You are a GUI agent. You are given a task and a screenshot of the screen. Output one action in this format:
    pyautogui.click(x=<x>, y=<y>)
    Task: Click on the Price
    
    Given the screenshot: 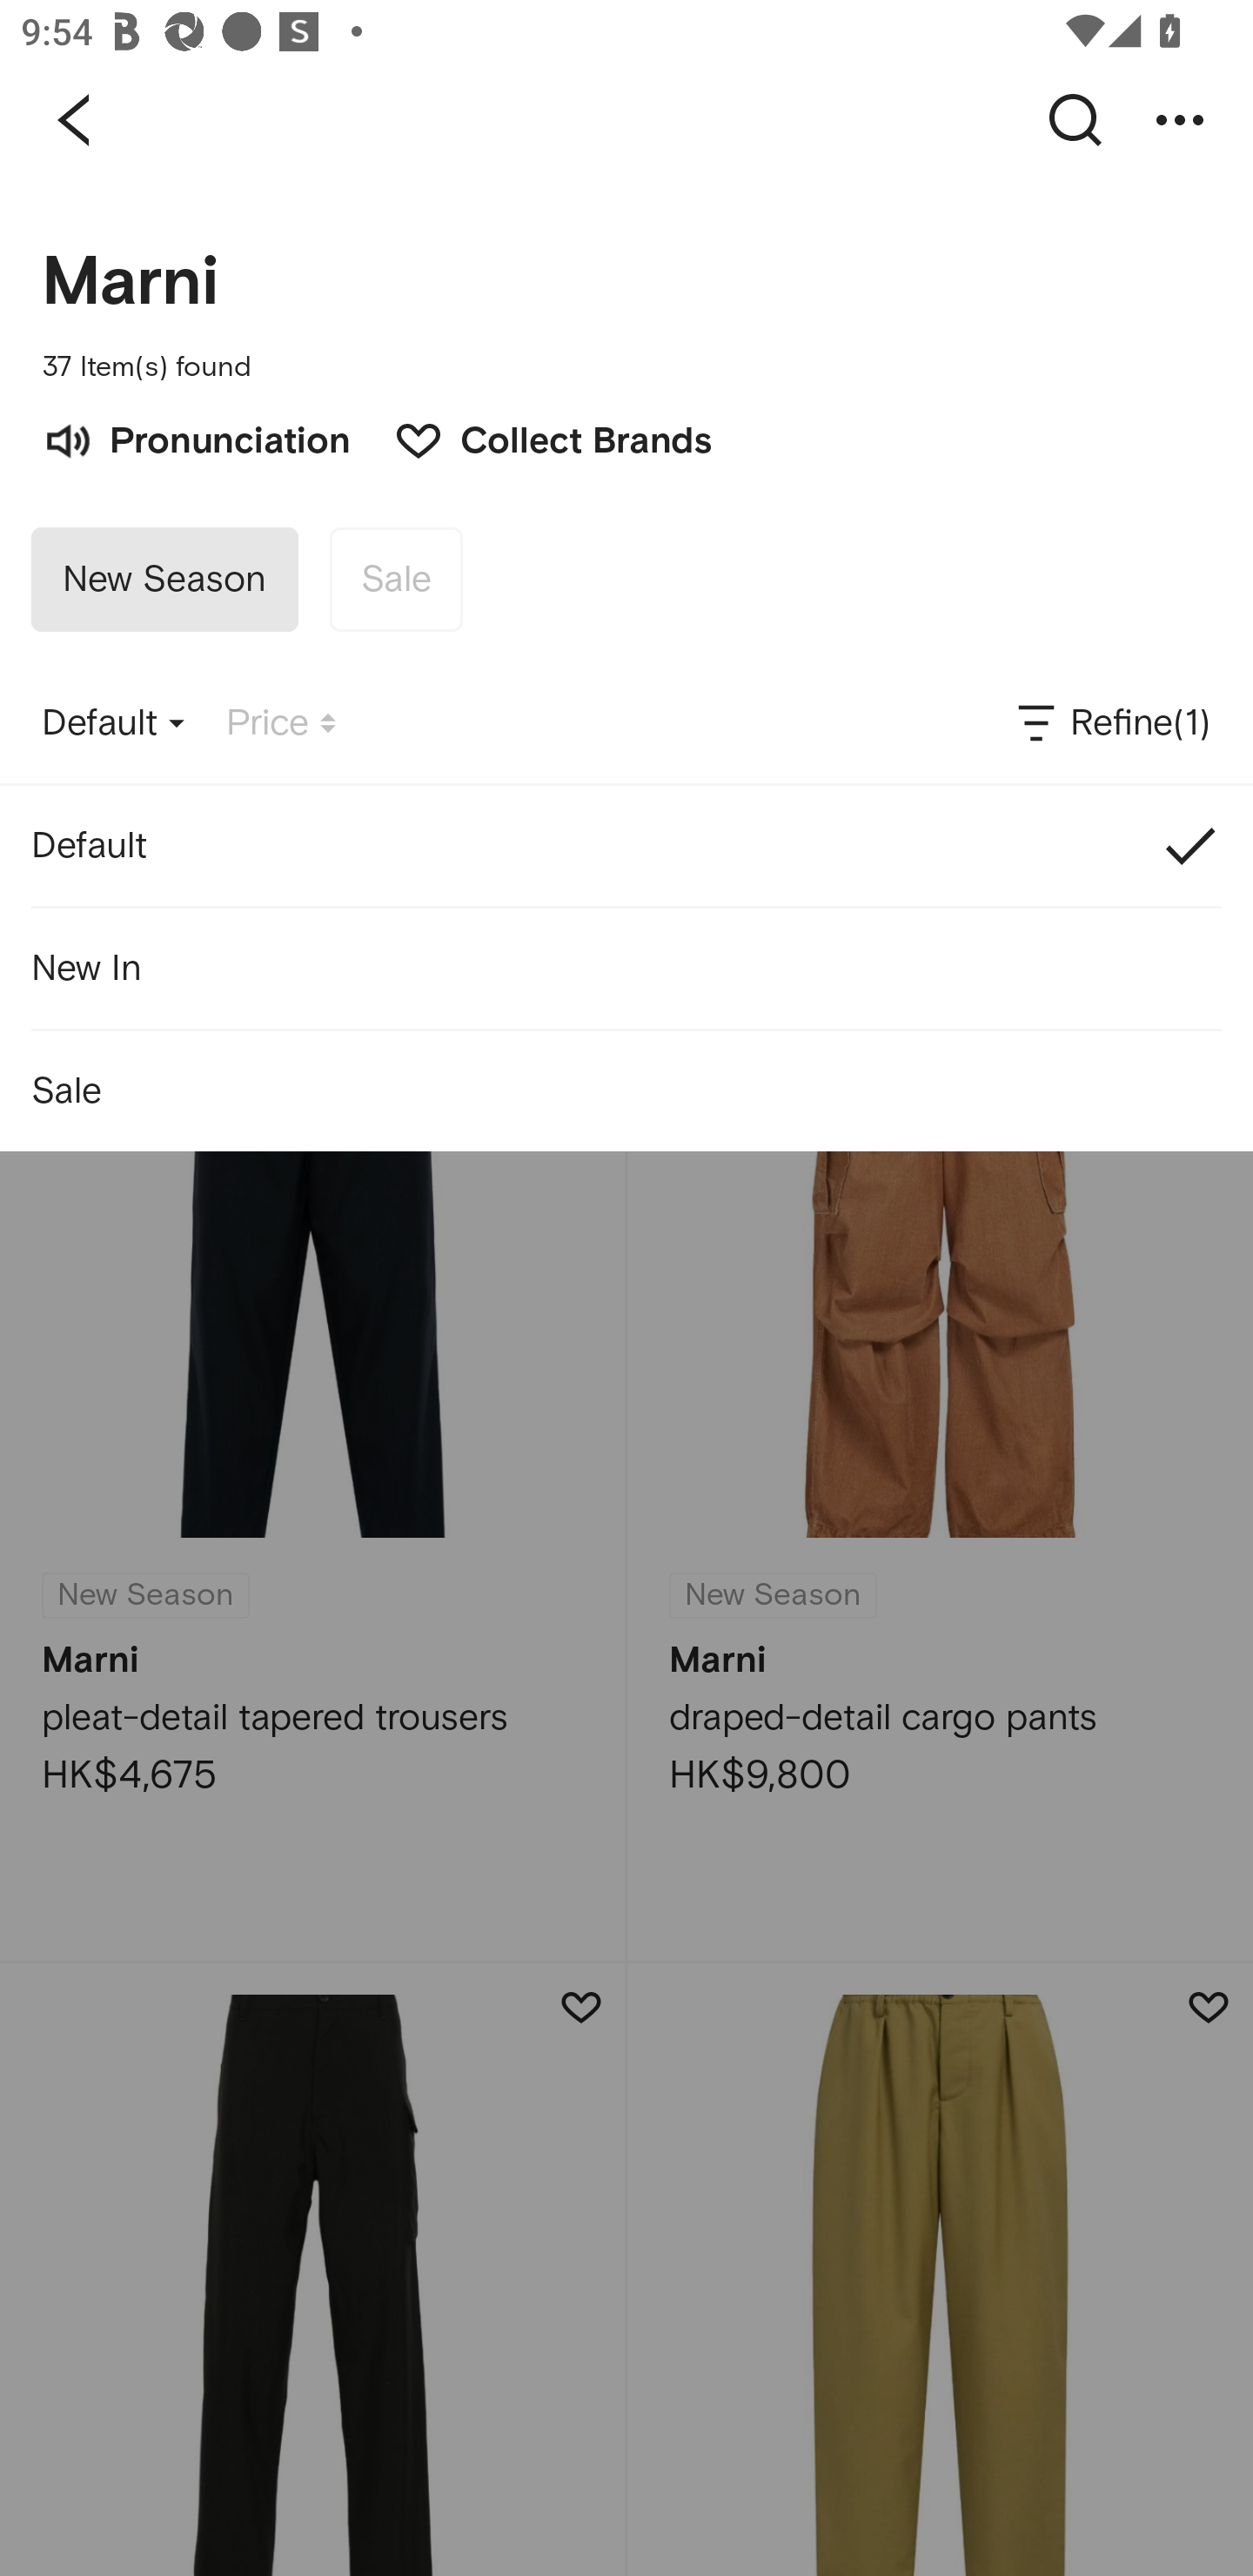 What is the action you would take?
    pyautogui.click(x=281, y=723)
    